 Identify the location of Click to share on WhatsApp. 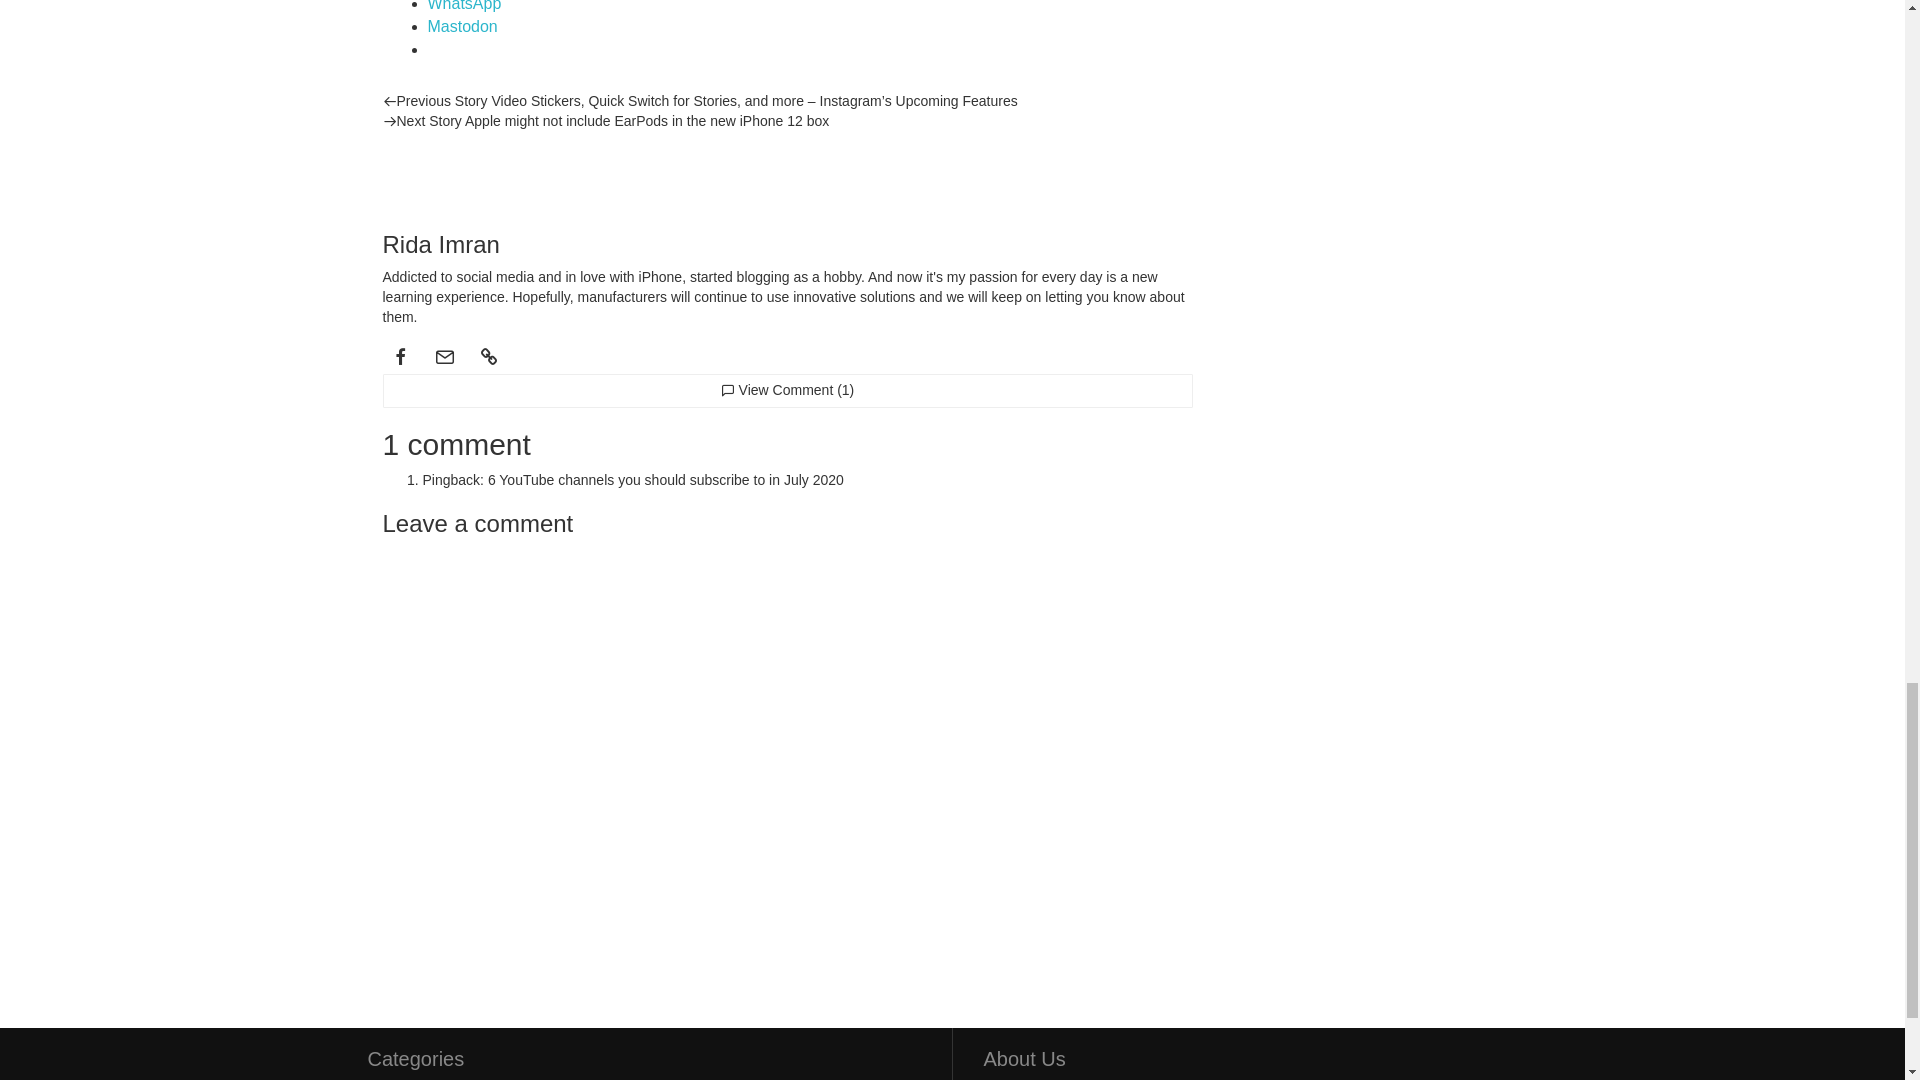
(464, 6).